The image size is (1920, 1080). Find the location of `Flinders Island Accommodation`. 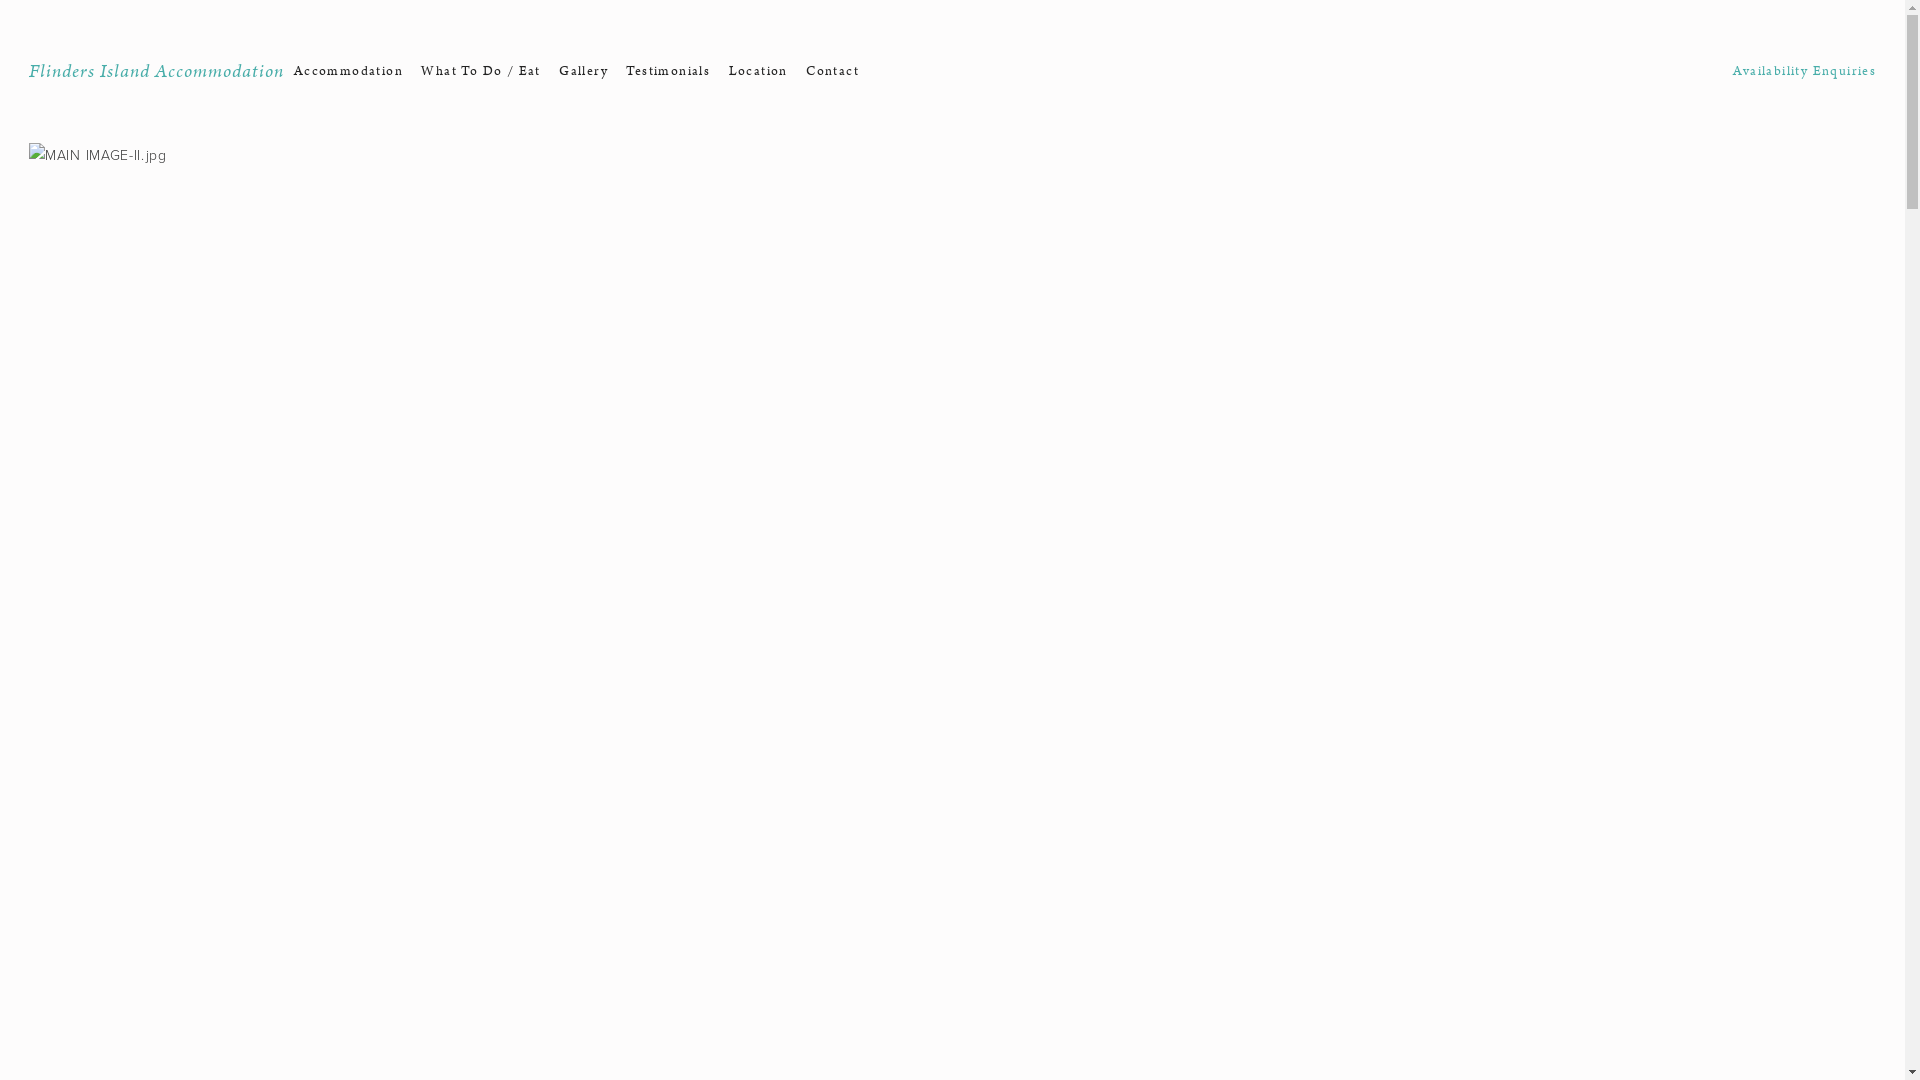

Flinders Island Accommodation is located at coordinates (156, 72).